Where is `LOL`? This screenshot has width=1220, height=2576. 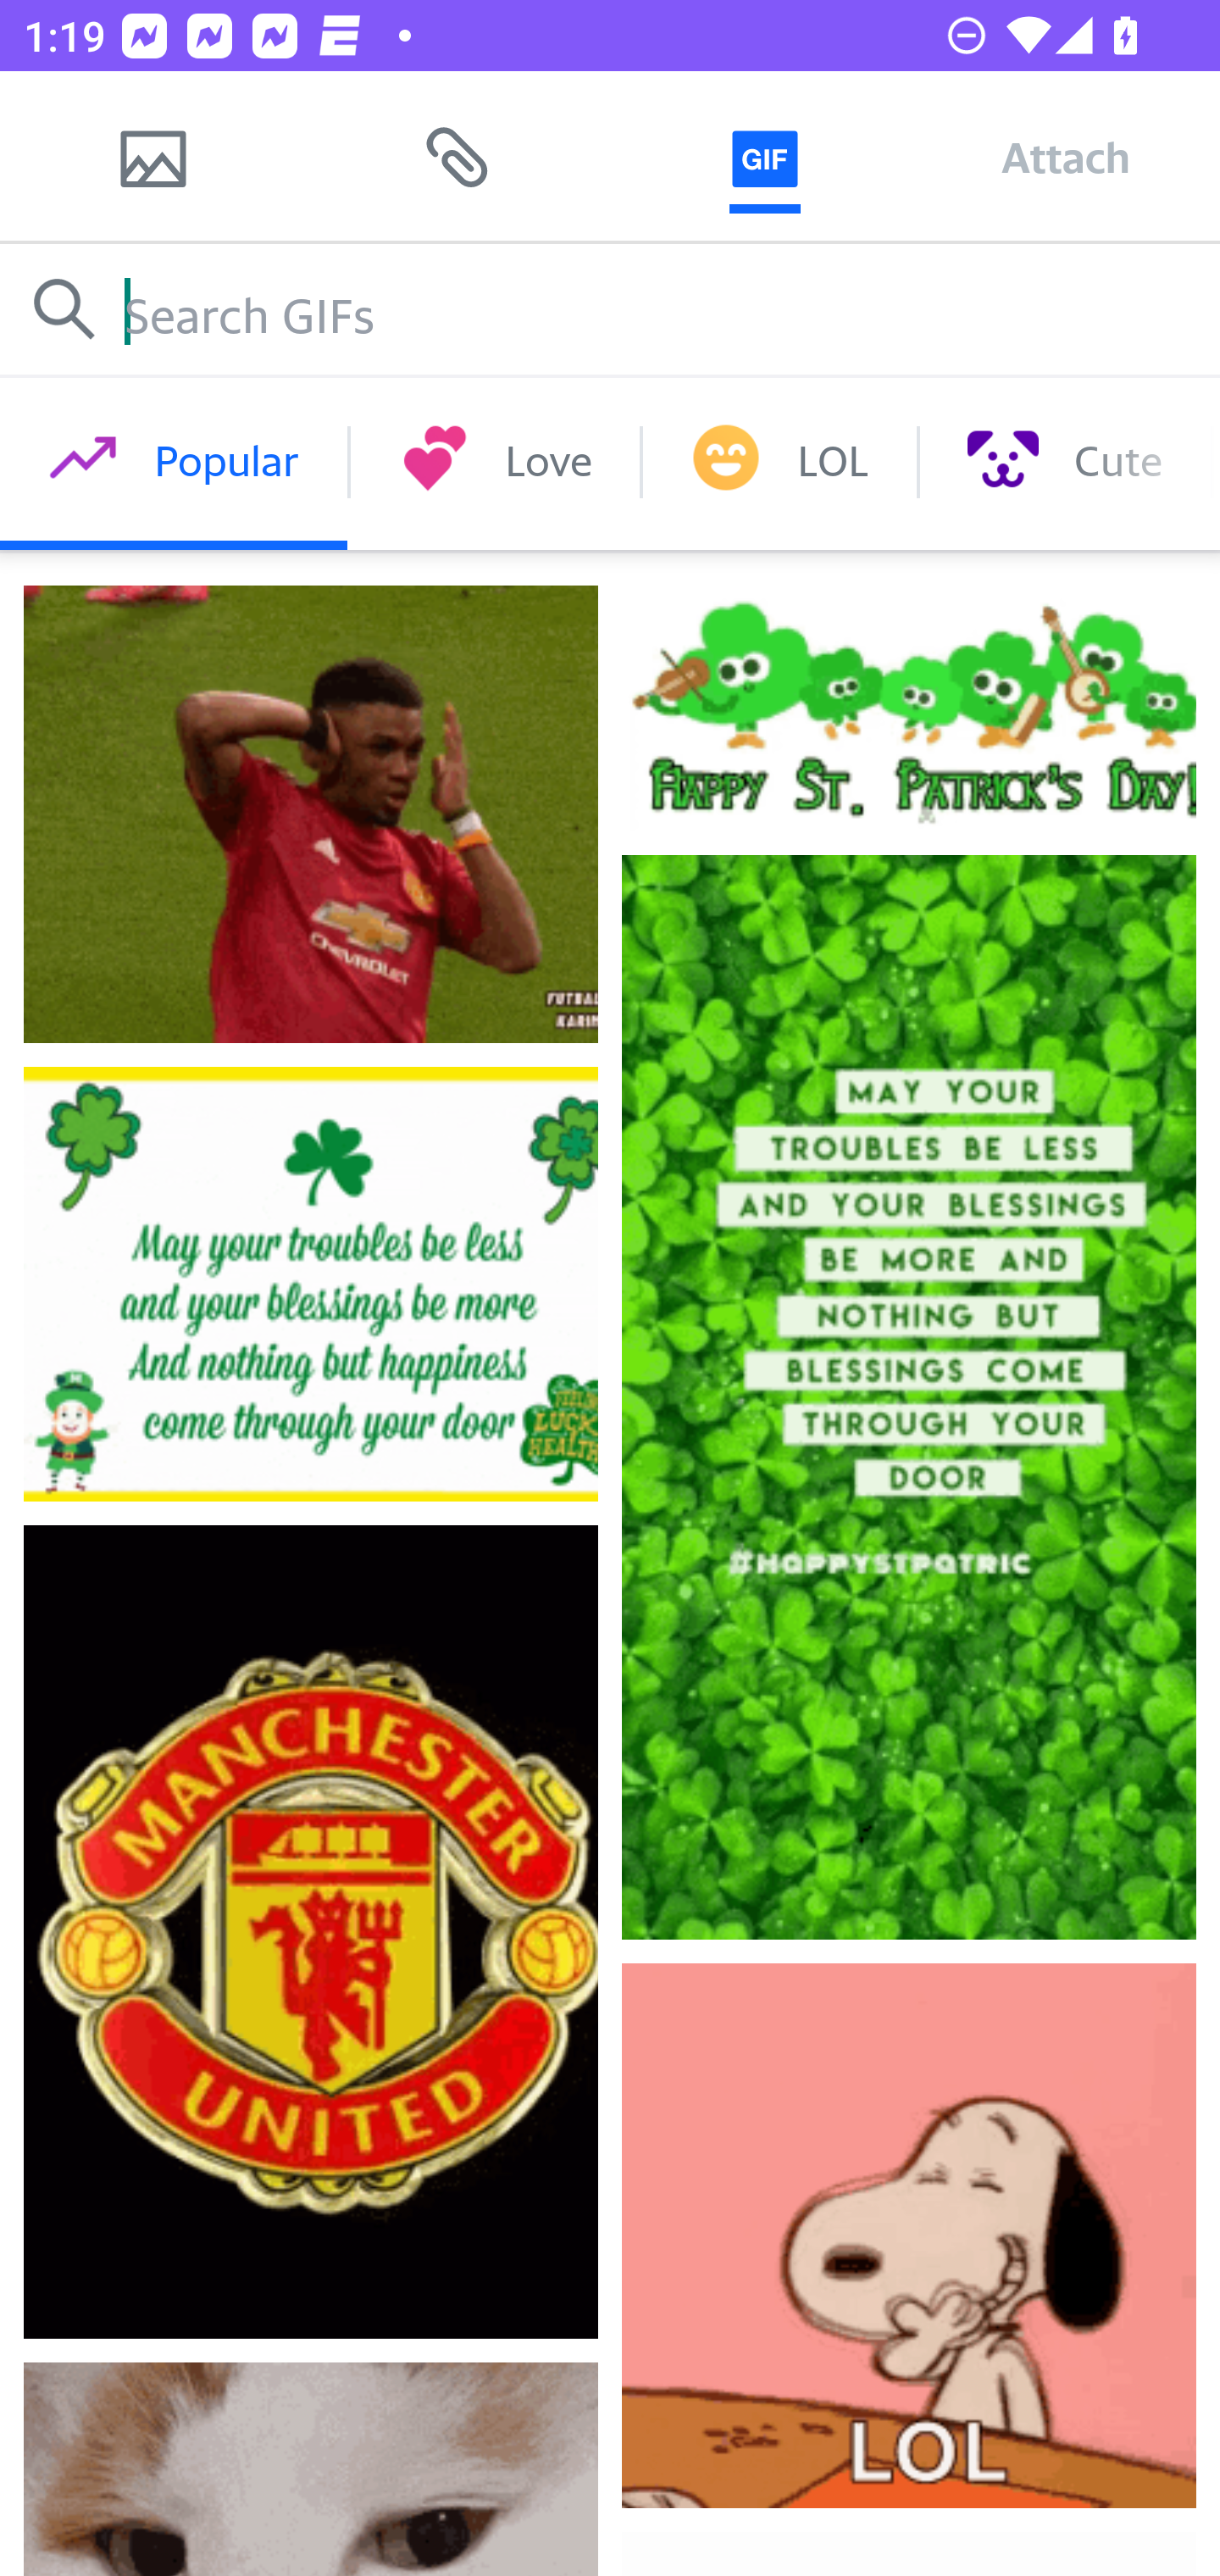 LOL is located at coordinates (779, 461).